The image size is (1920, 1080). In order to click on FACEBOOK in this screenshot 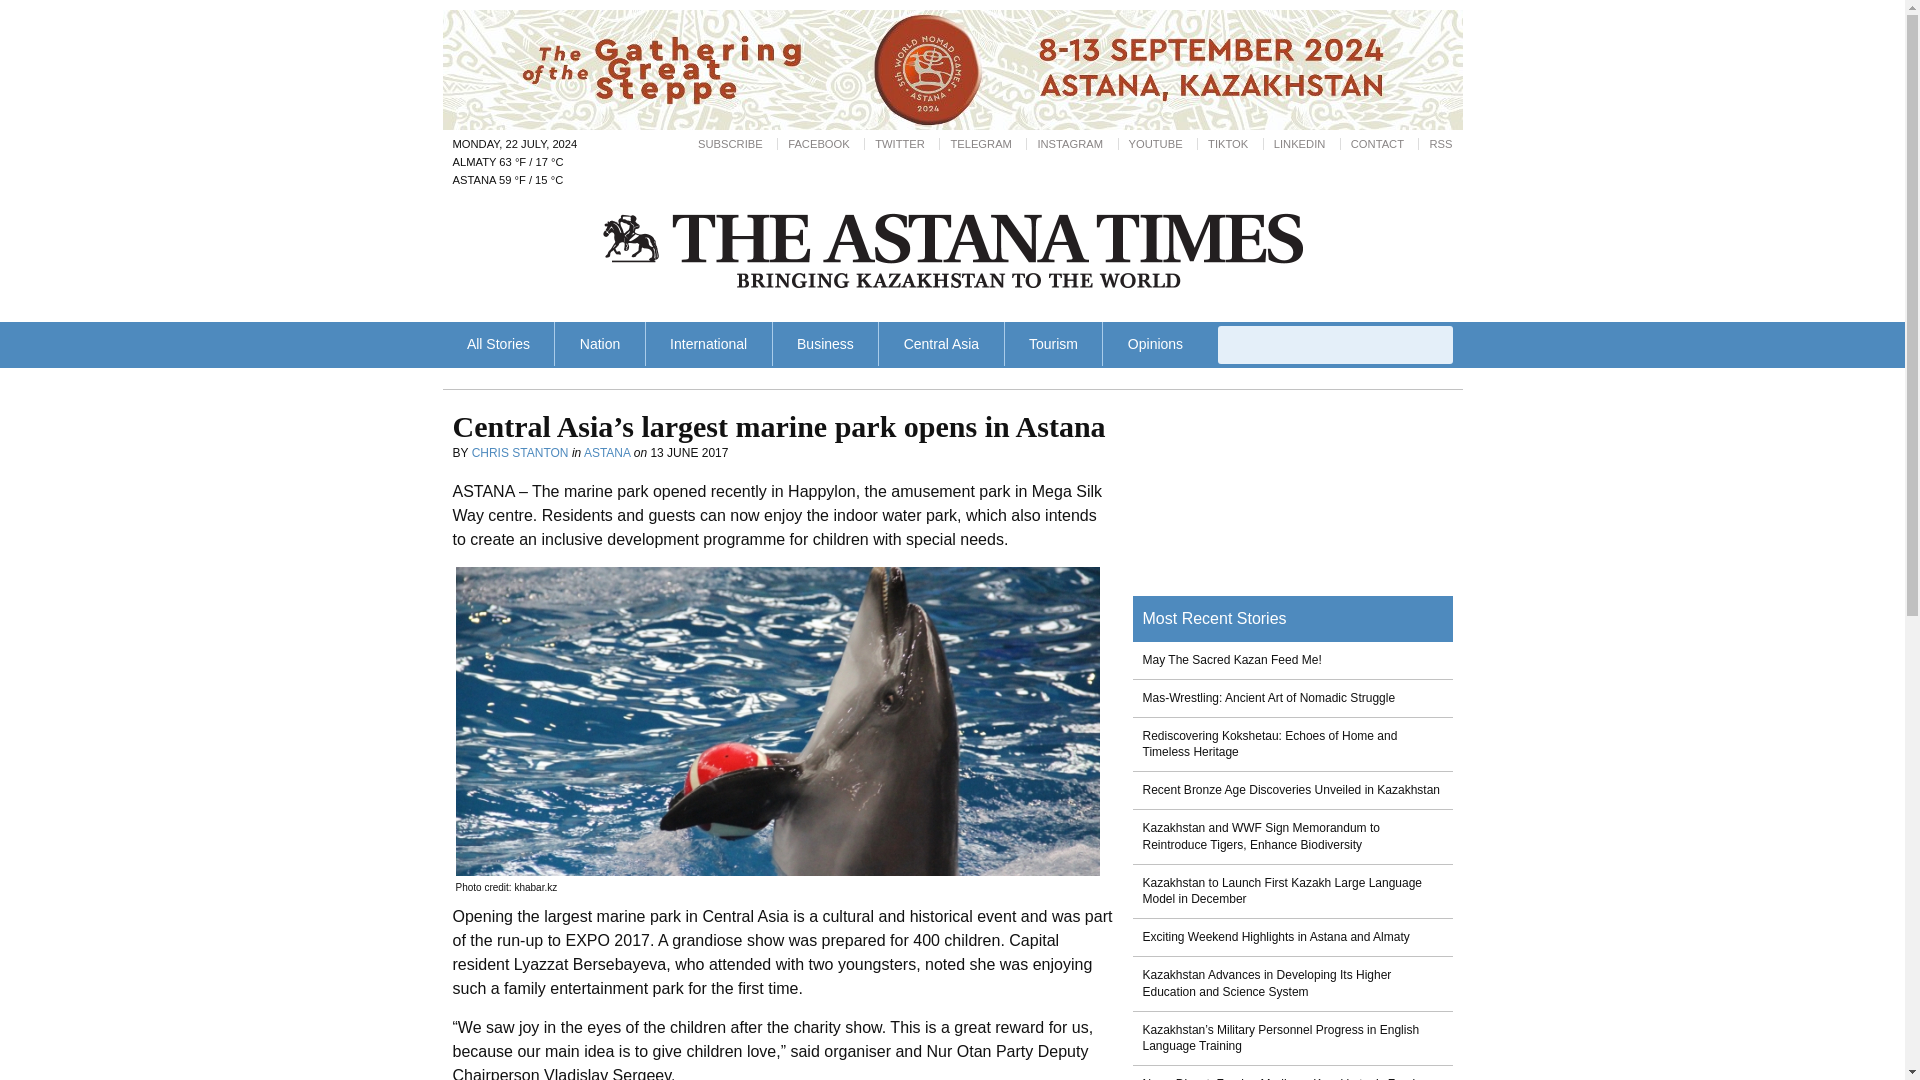, I will do `click(818, 144)`.